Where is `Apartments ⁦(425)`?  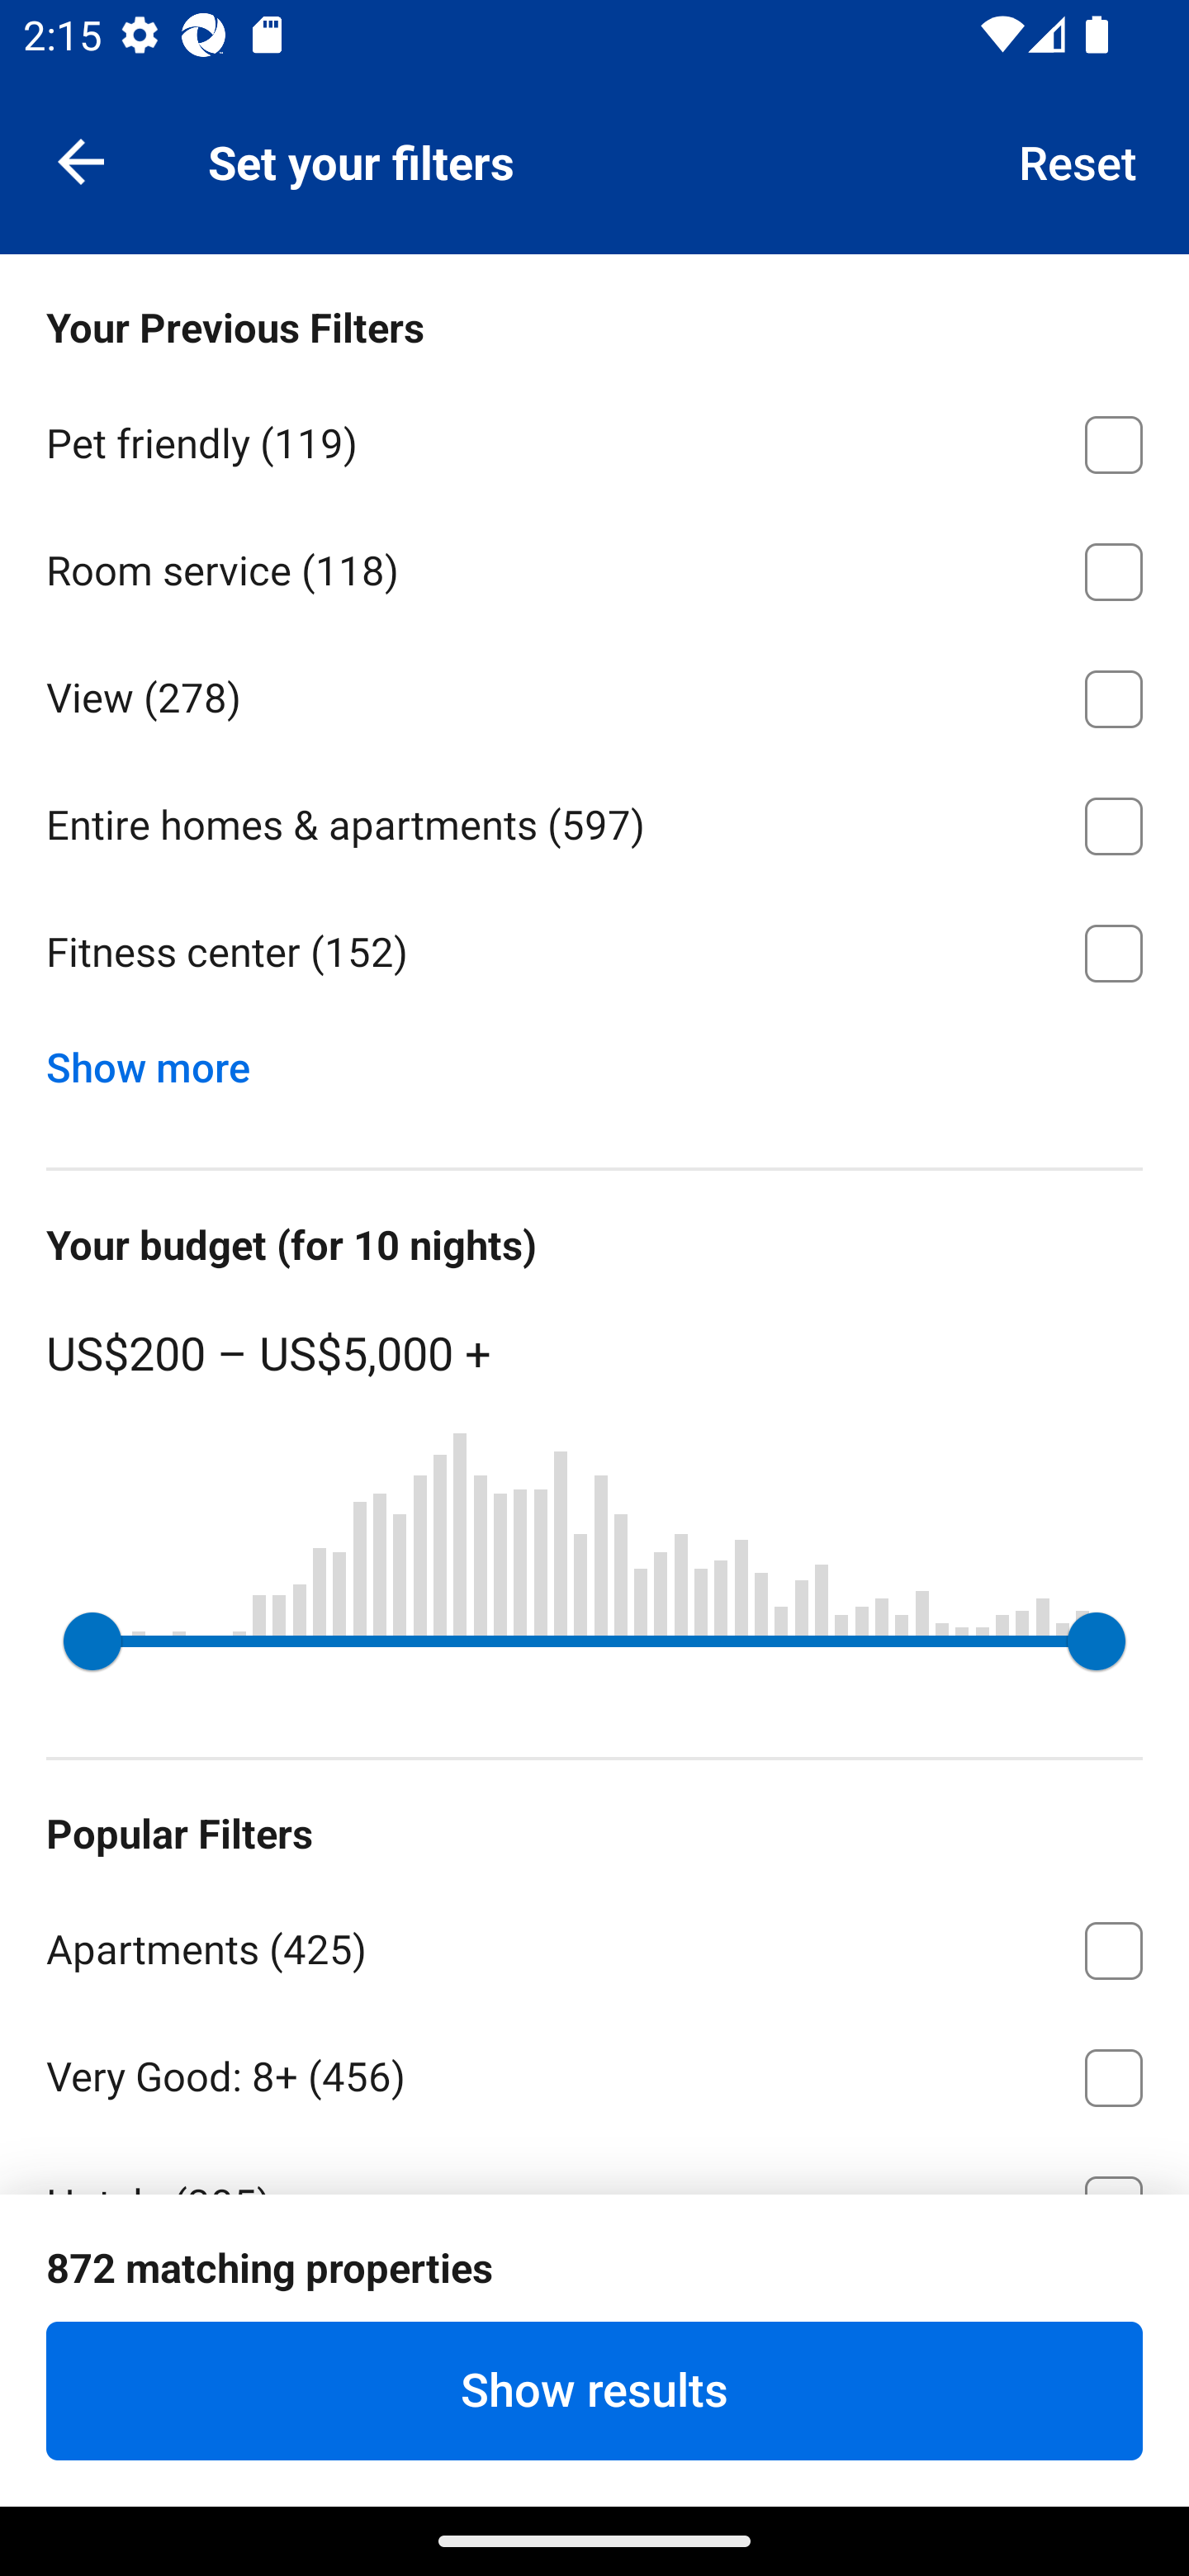 Apartments ⁦(425) is located at coordinates (594, 1944).